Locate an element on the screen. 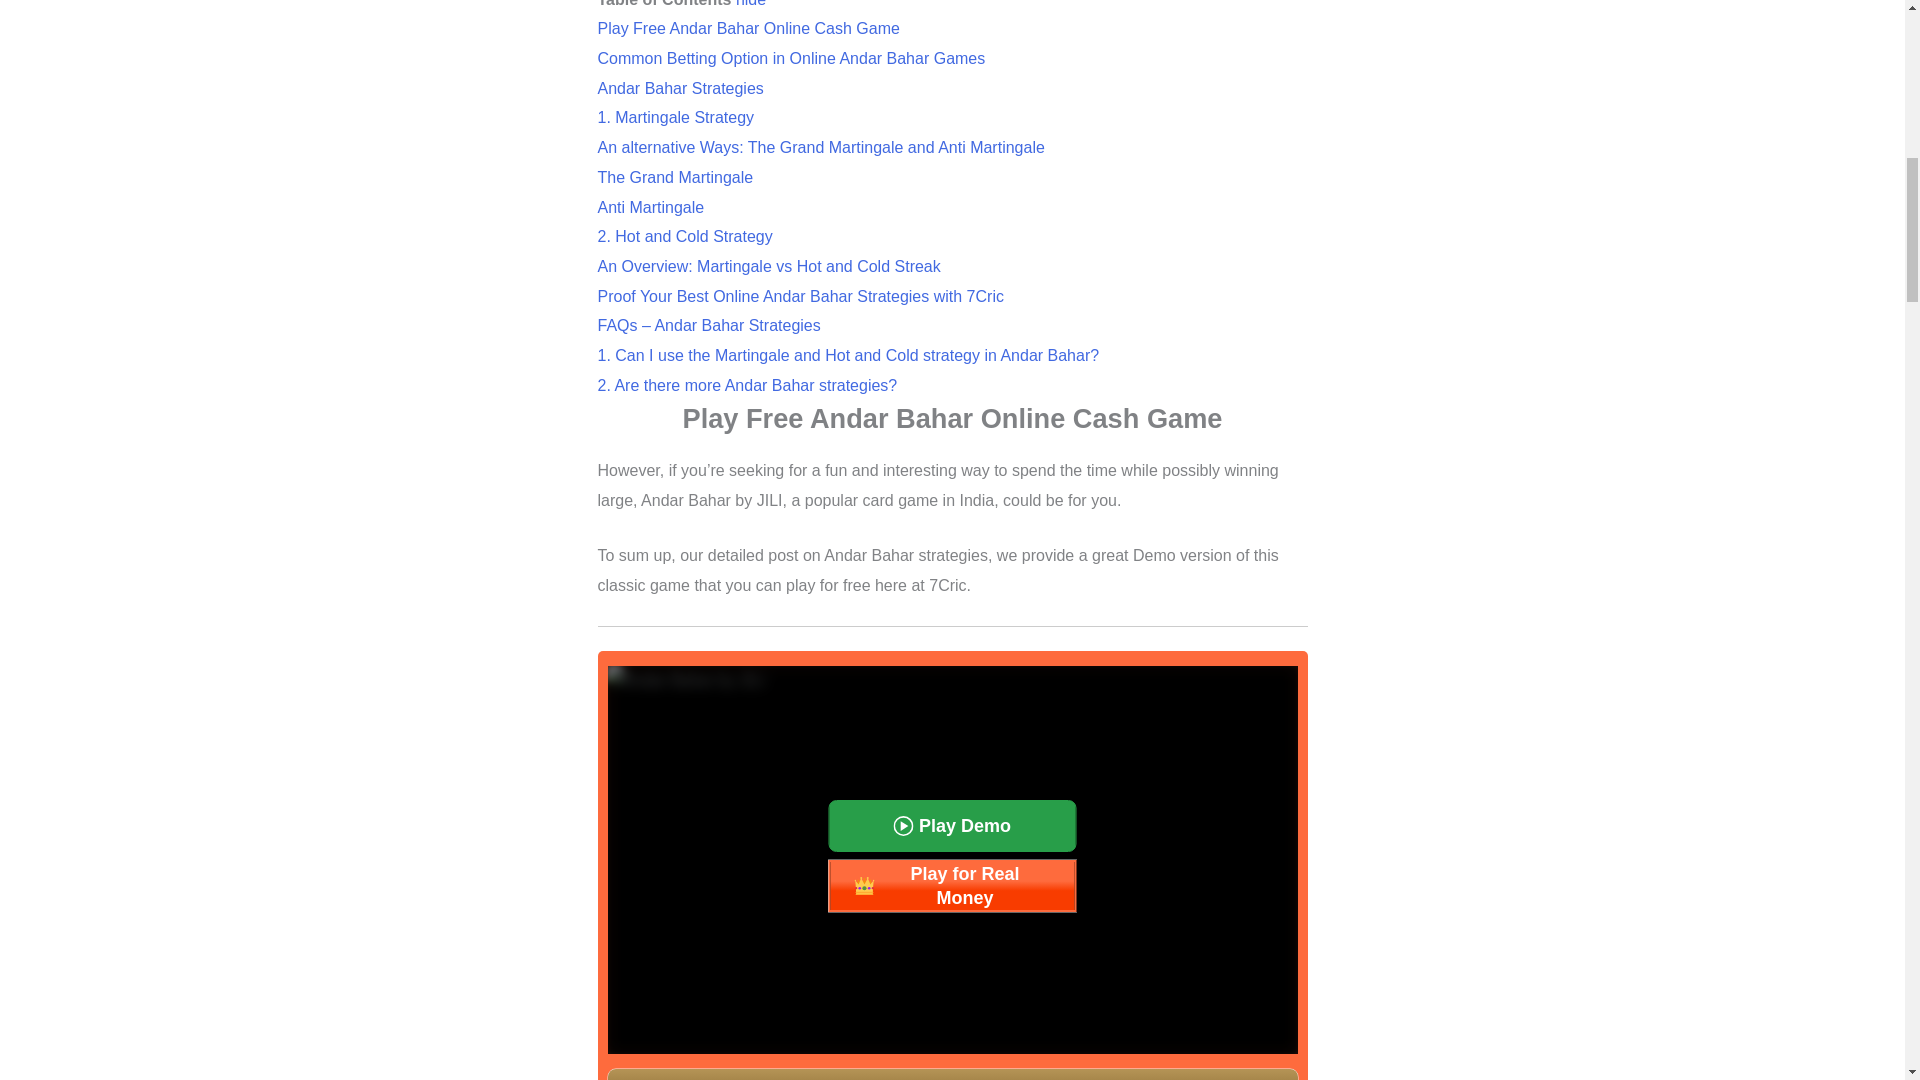 The height and width of the screenshot is (1080, 1920). The Grand Martingale is located at coordinates (676, 176).